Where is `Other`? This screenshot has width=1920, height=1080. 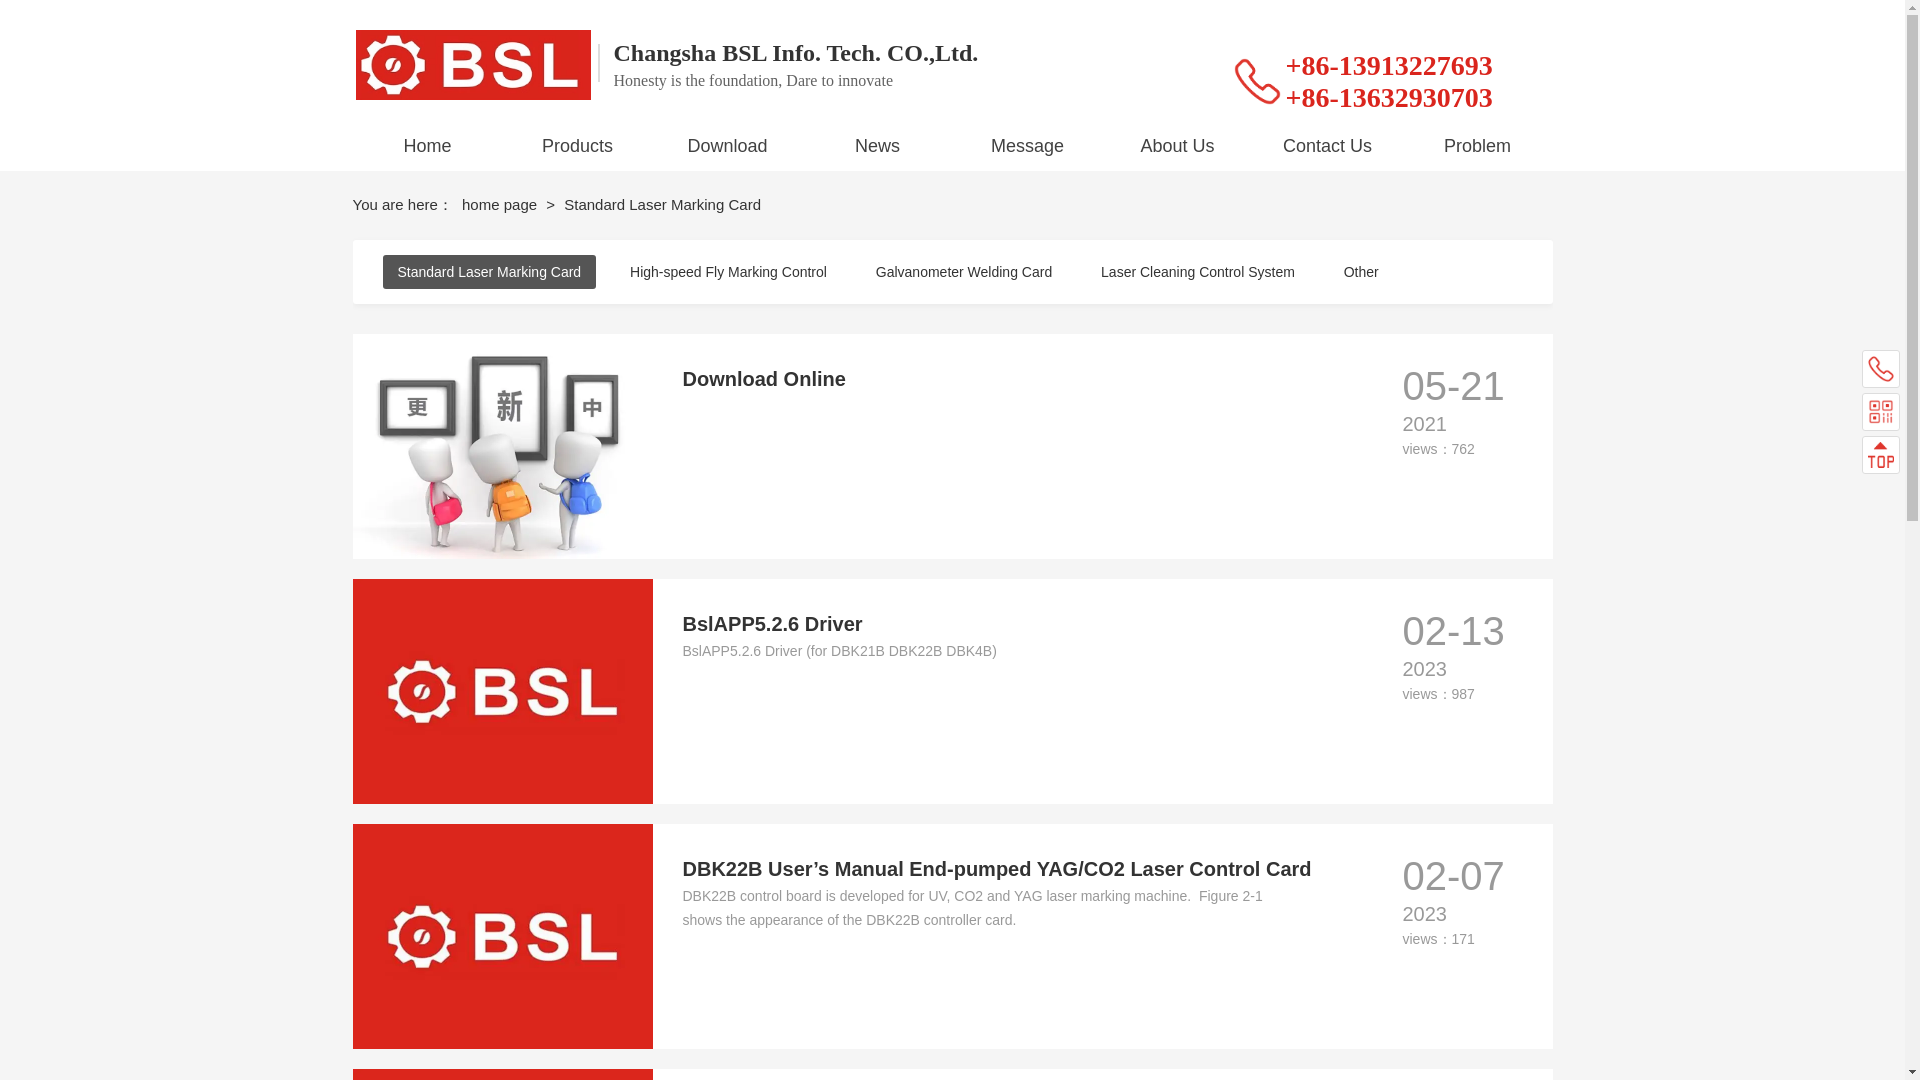
Other is located at coordinates (1360, 272).